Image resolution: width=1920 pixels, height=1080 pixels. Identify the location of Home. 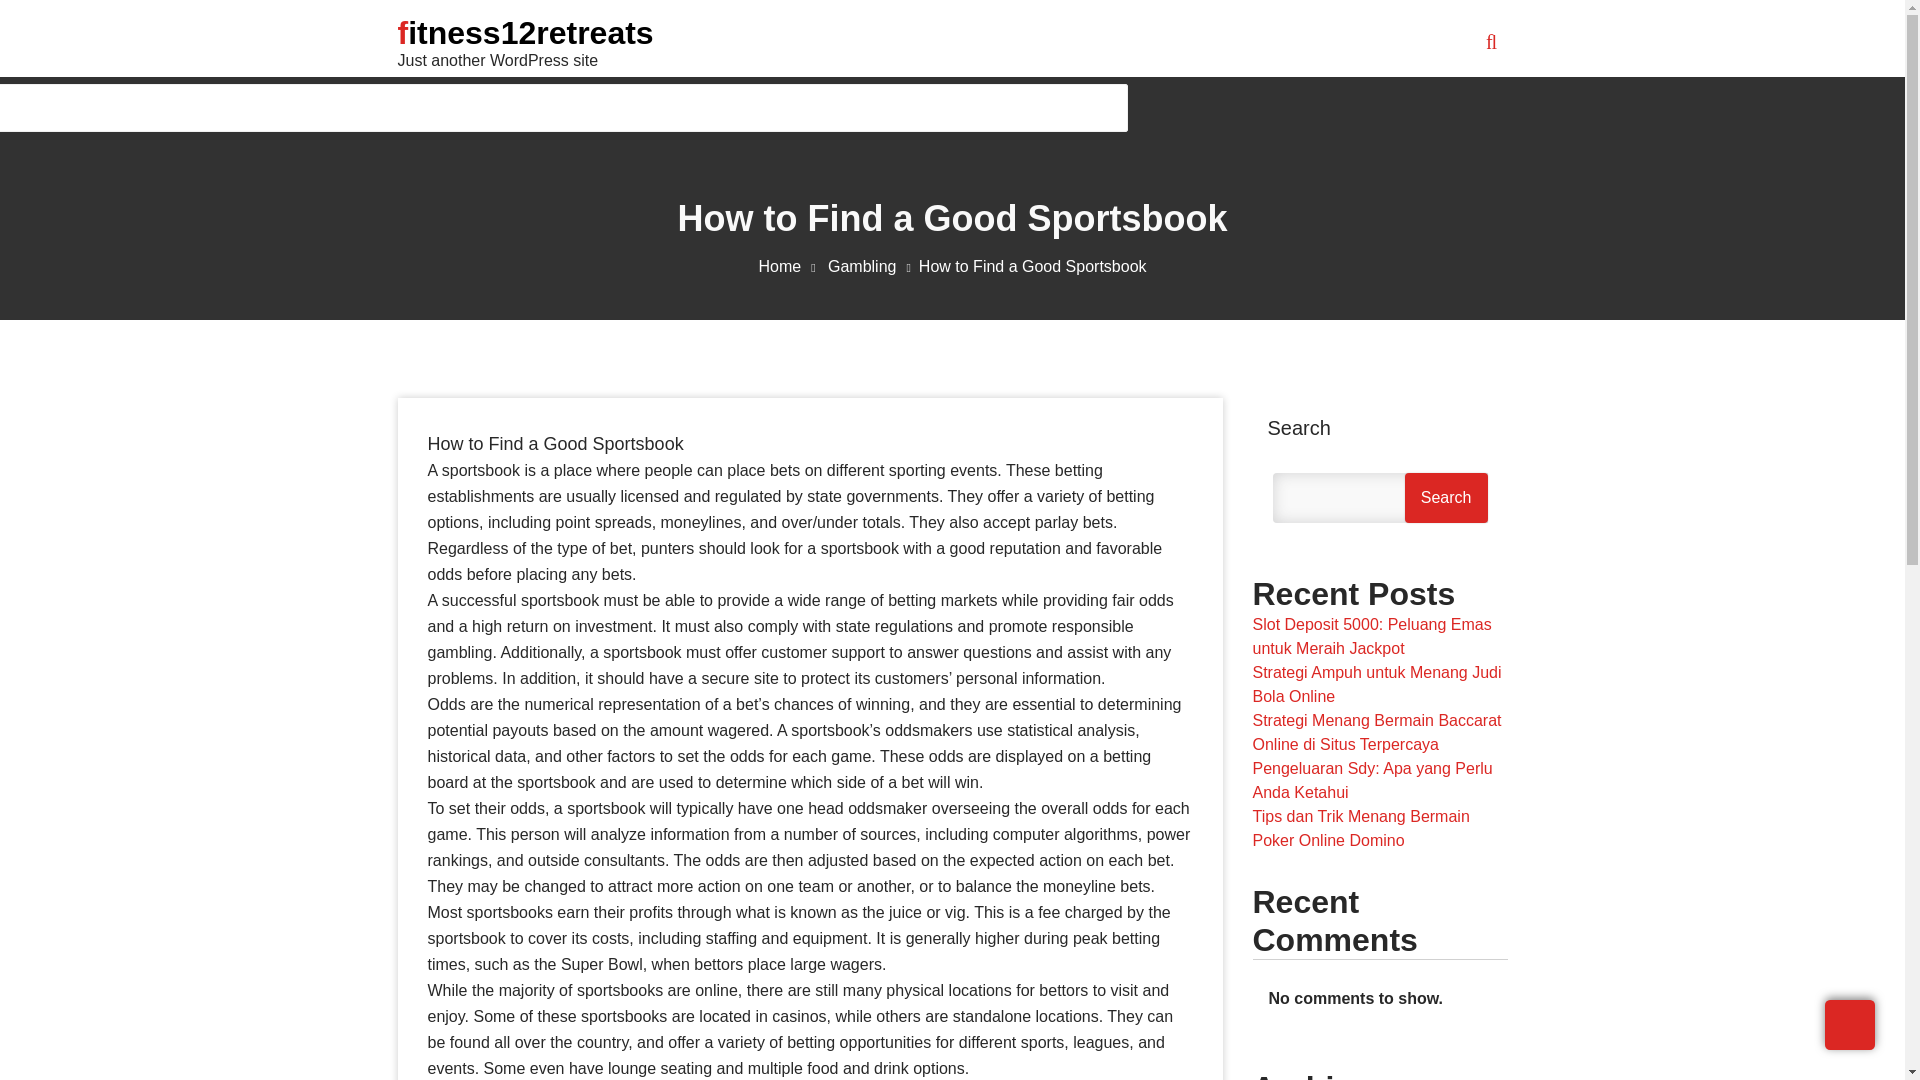
(790, 266).